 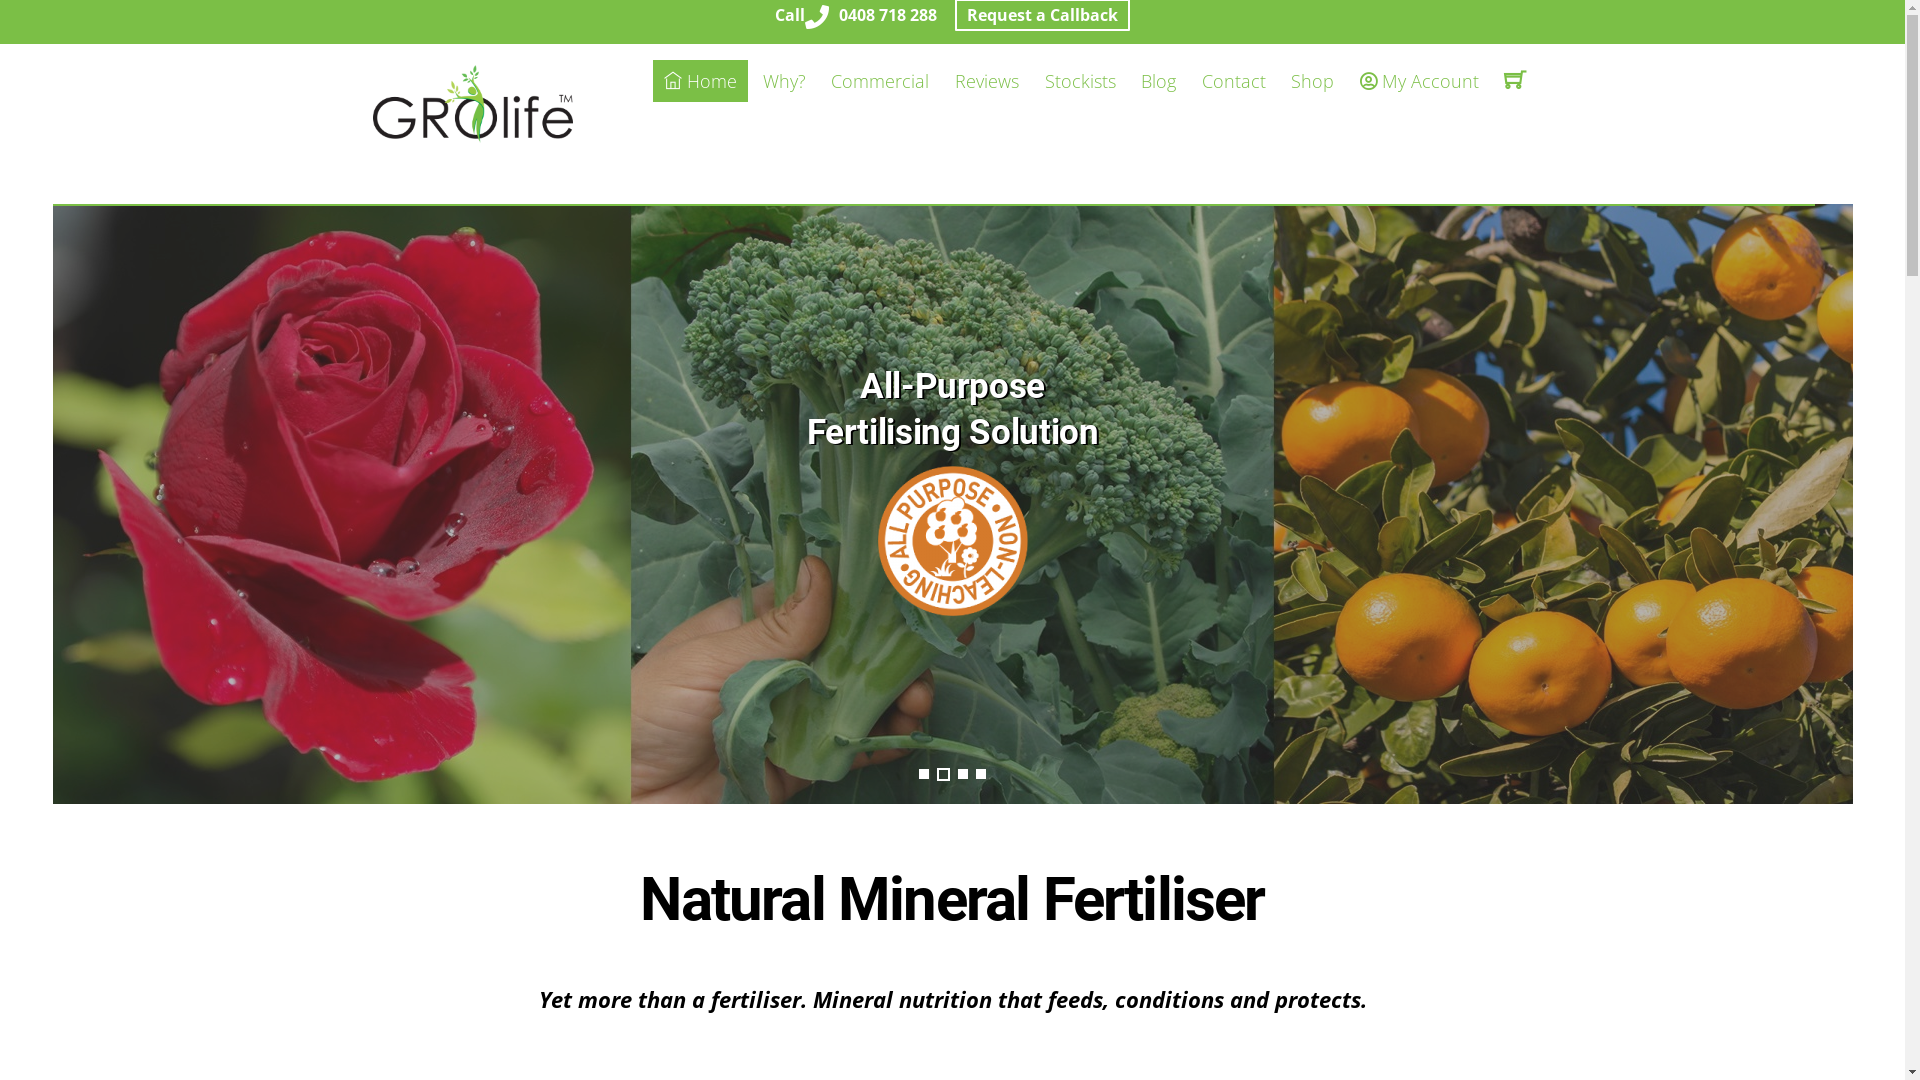 I want to click on Commercial, so click(x=881, y=82).